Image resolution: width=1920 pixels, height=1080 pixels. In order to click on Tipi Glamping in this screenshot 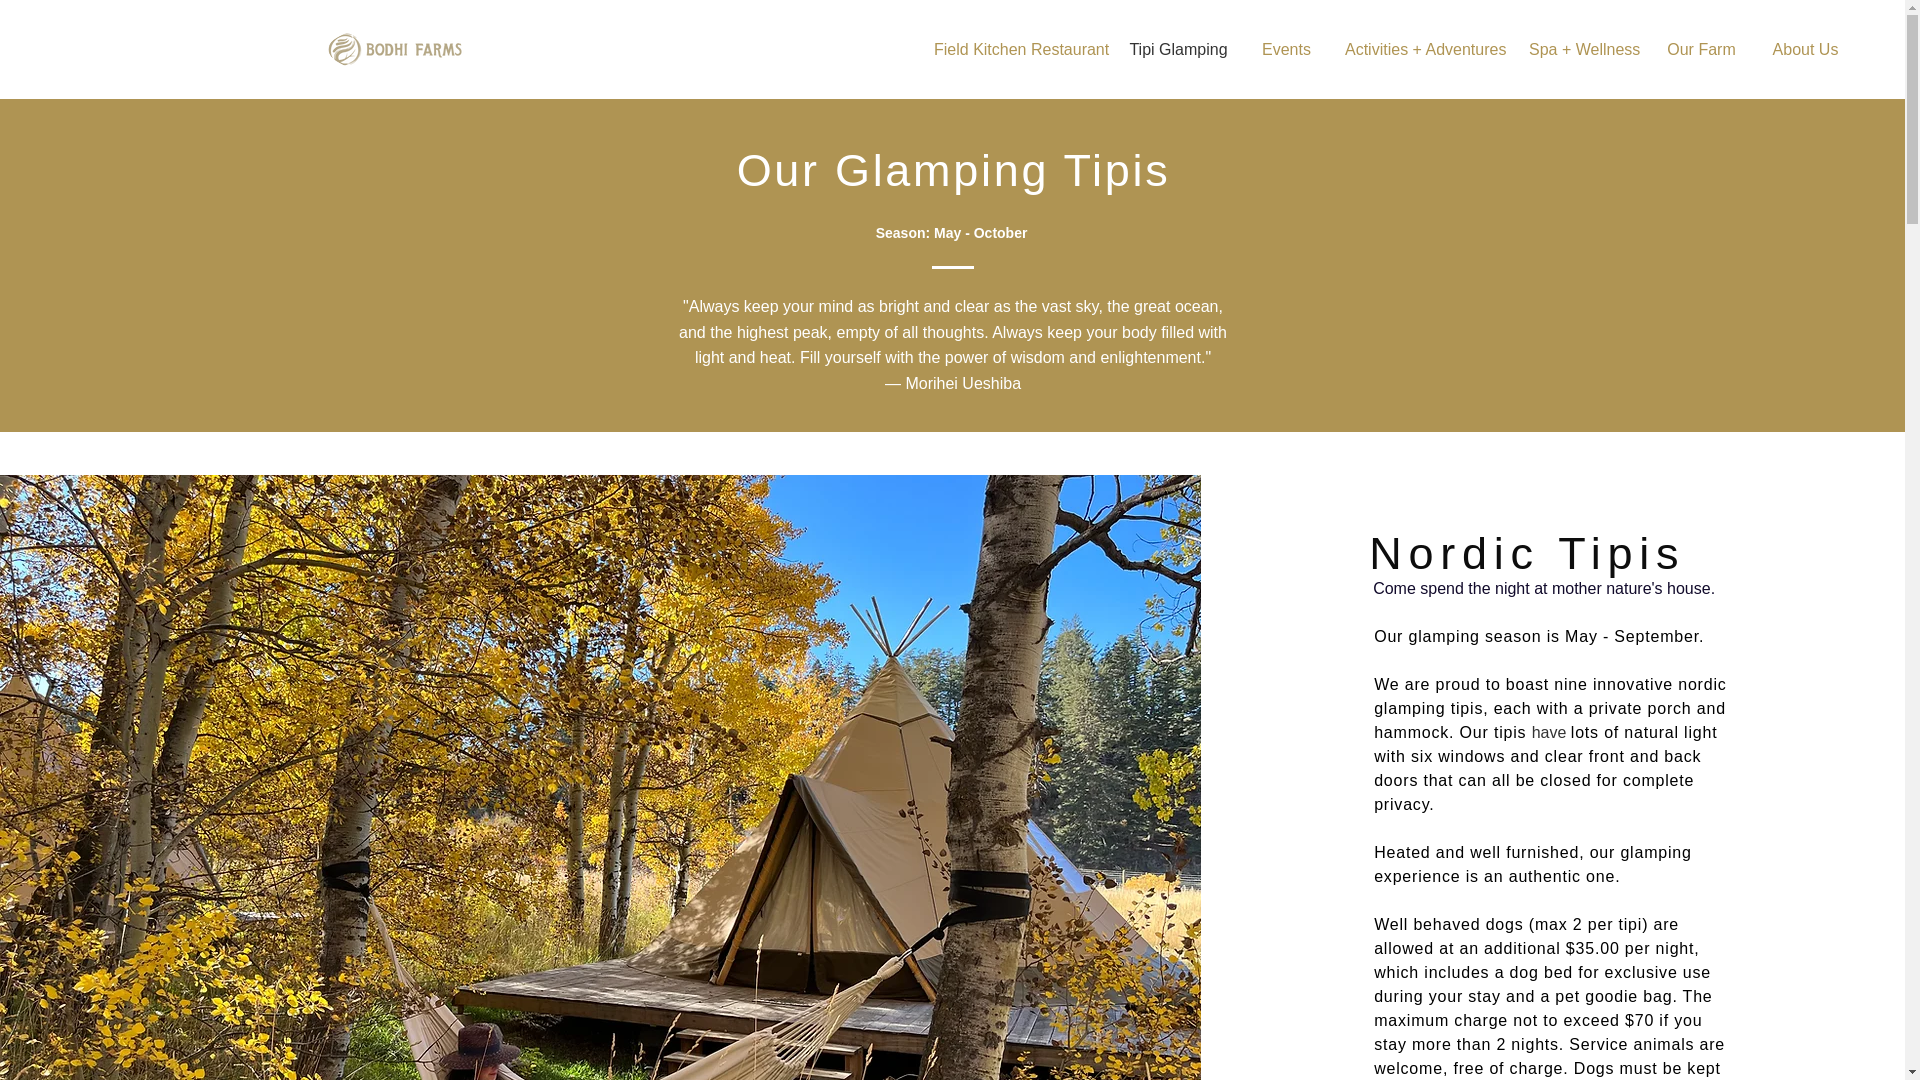, I will do `click(1178, 49)`.